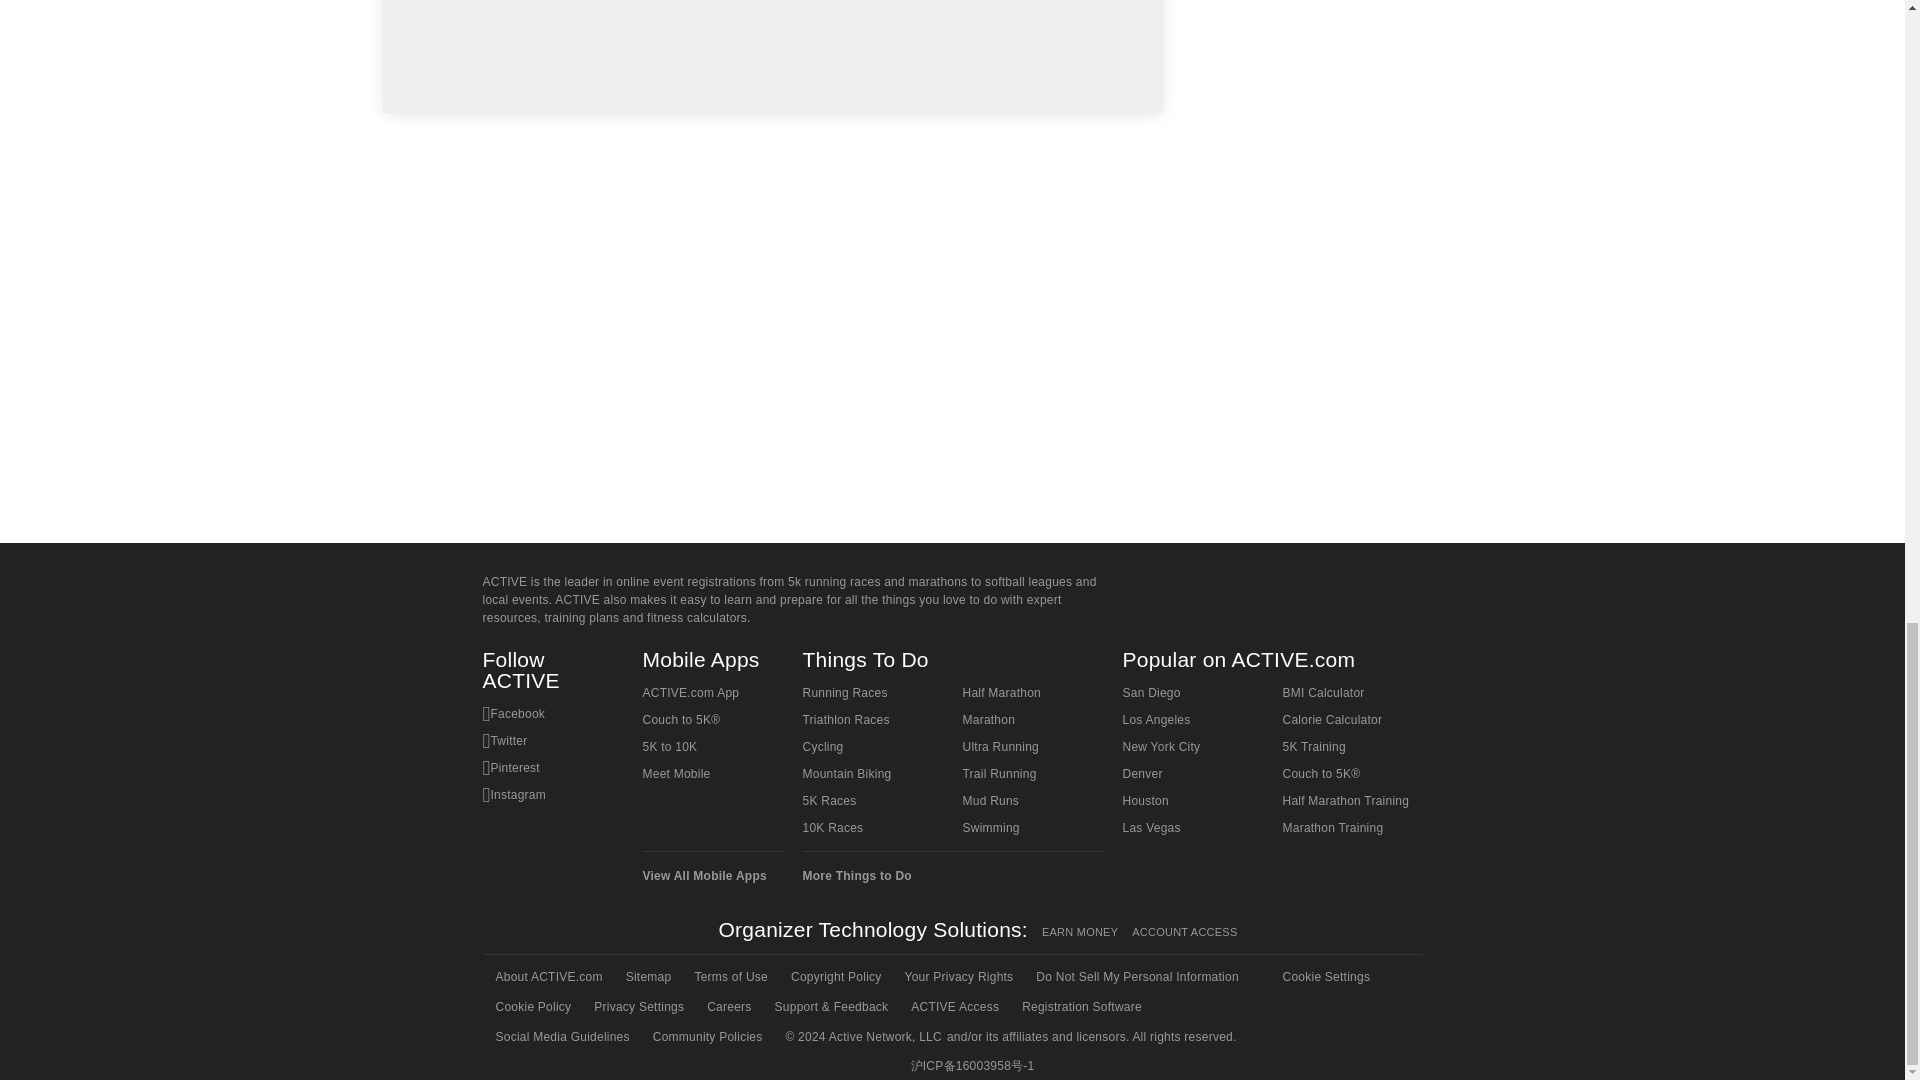 The height and width of the screenshot is (1080, 1920). What do you see at coordinates (958, 977) in the screenshot?
I see `Your Privacy Rights: Updated` at bounding box center [958, 977].